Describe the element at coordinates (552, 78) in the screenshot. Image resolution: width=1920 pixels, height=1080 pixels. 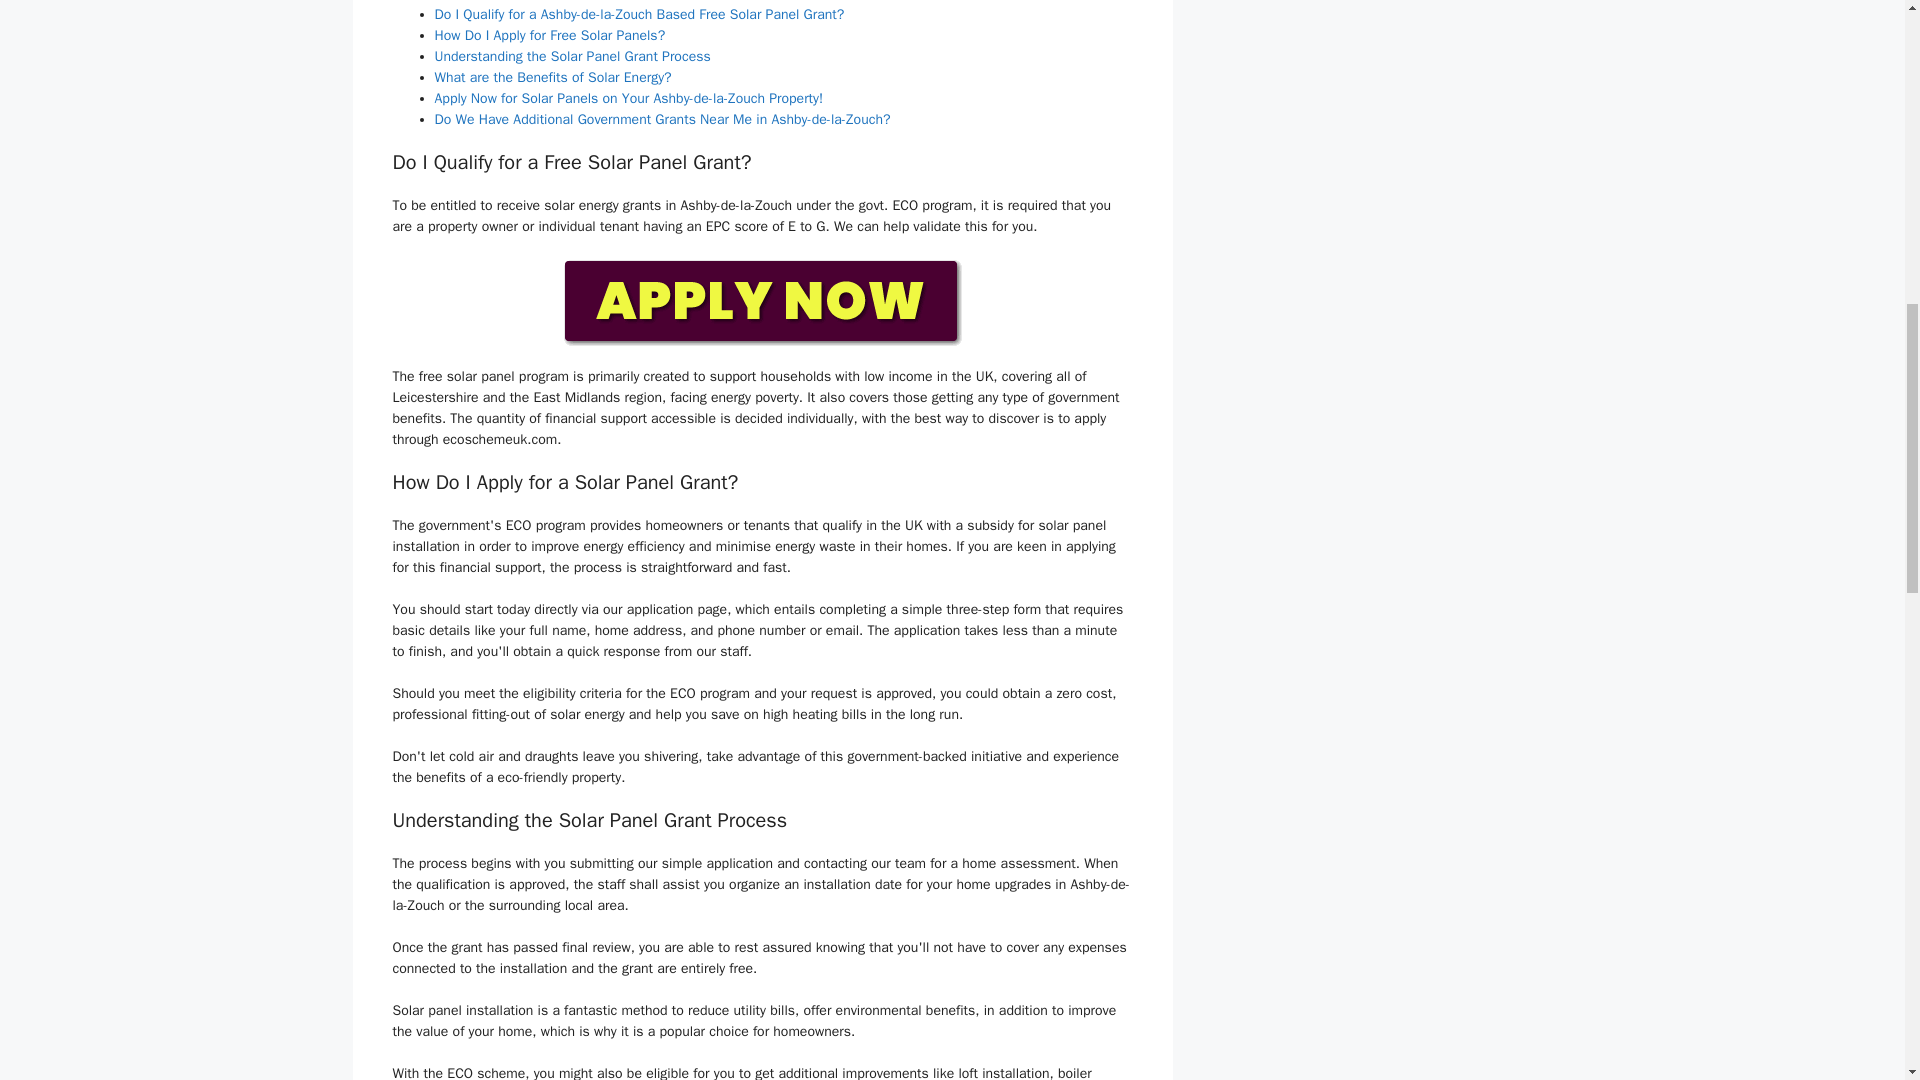
I see `What are the Benefits of Solar Energy?` at that location.